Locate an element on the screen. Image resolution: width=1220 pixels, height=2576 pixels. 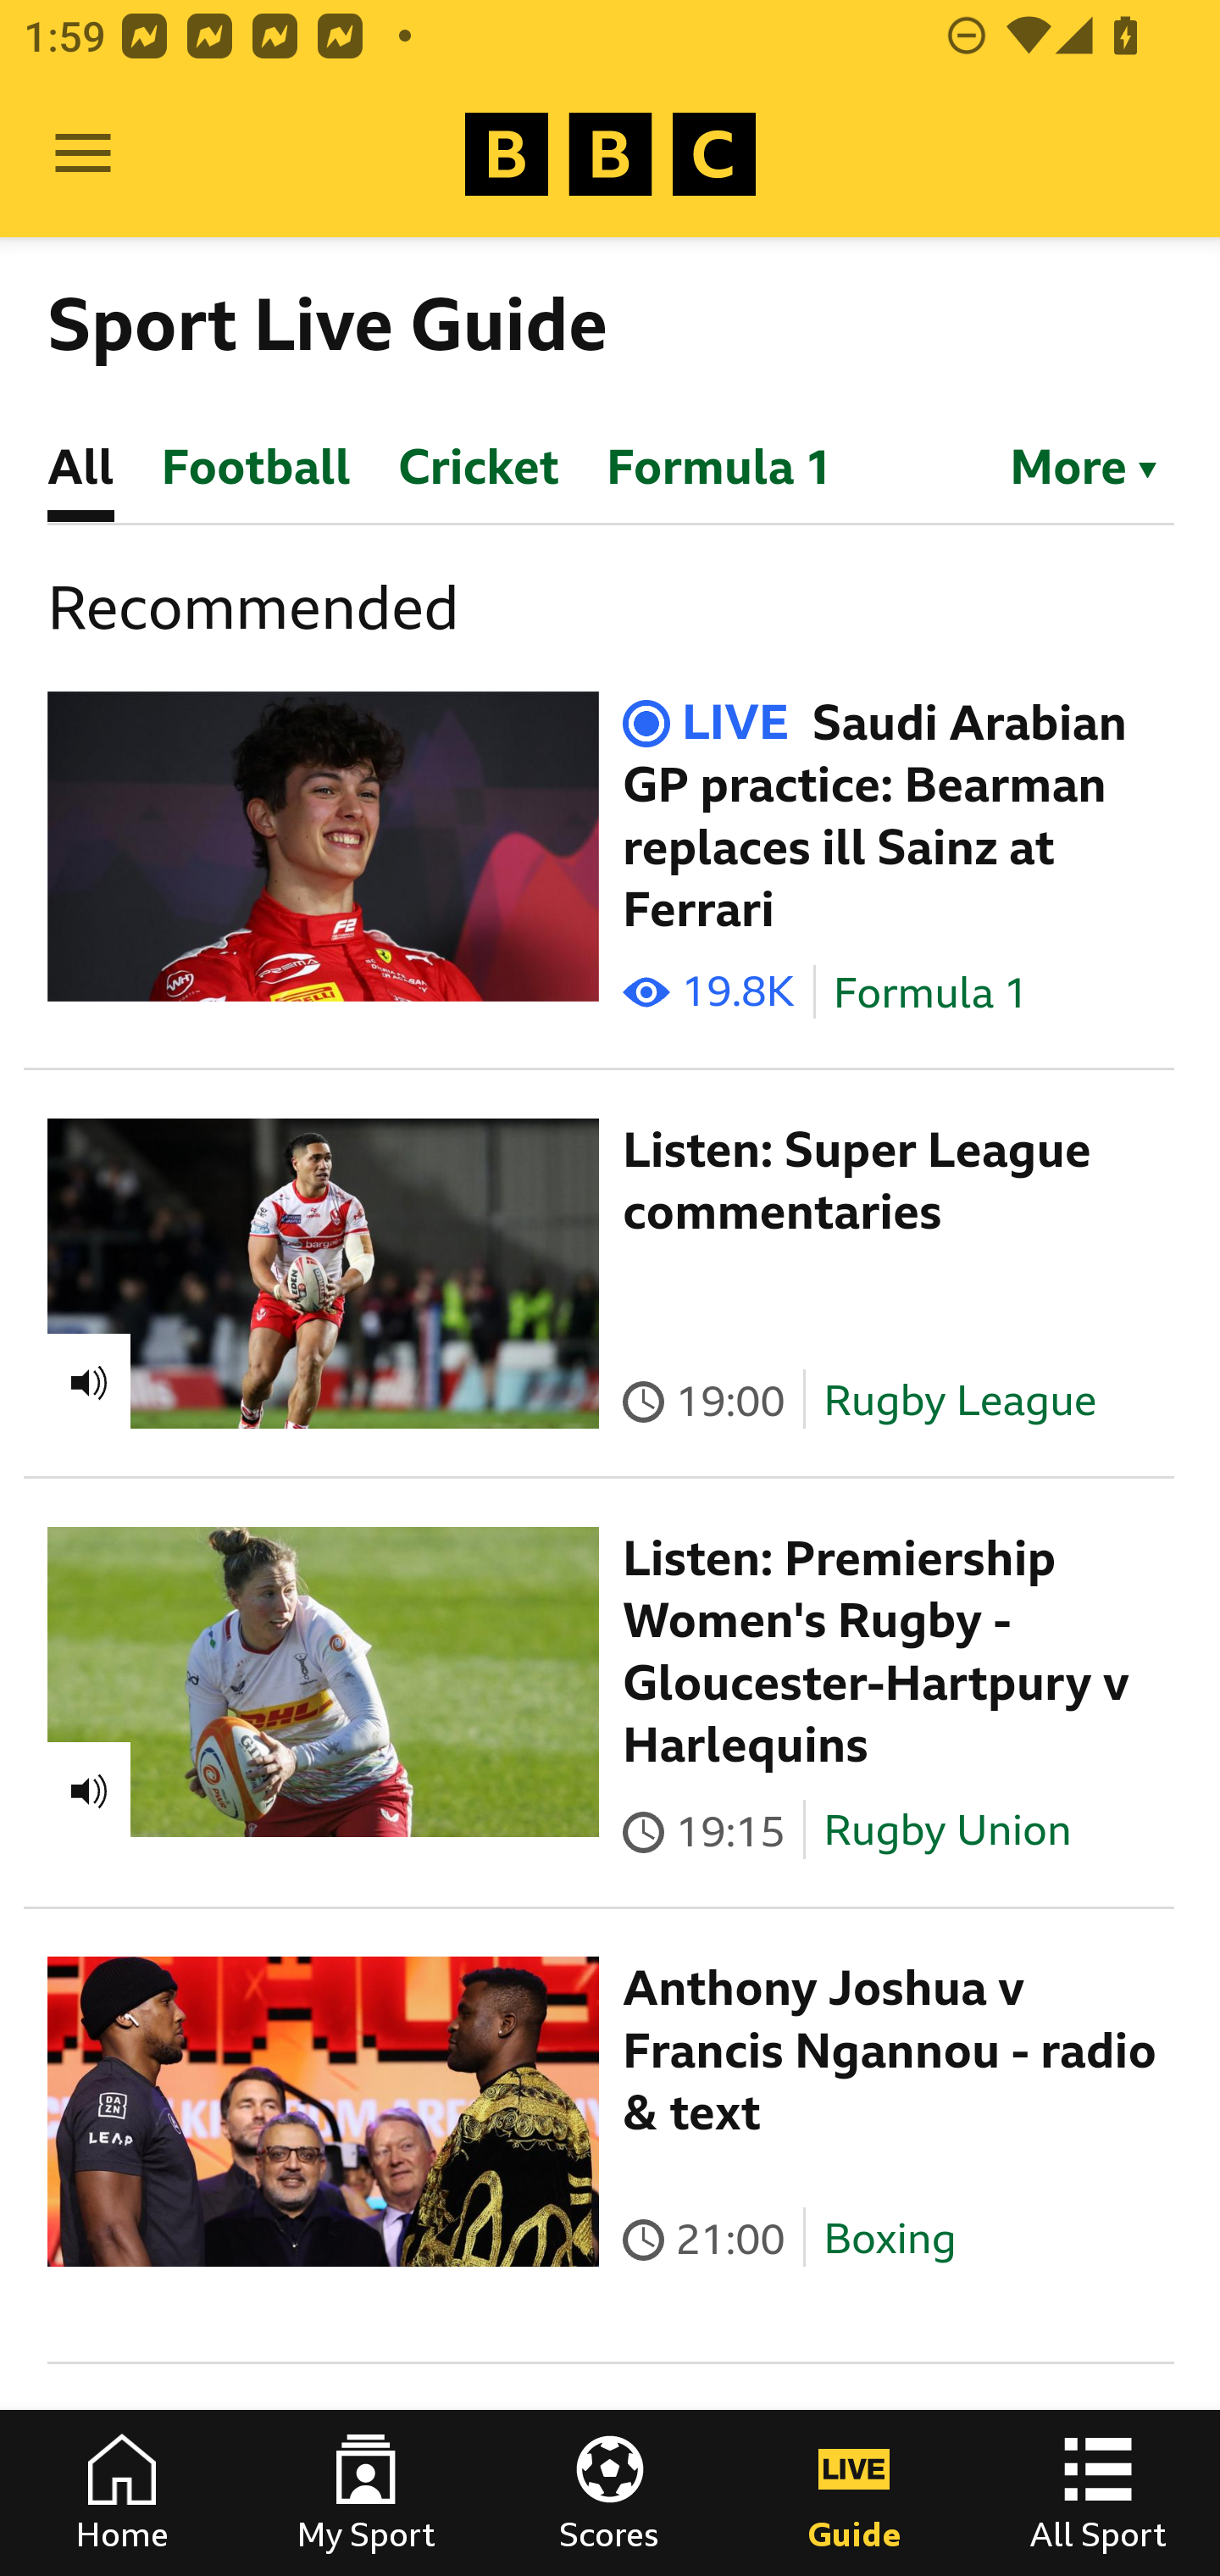
All Sport is located at coordinates (1098, 2493).